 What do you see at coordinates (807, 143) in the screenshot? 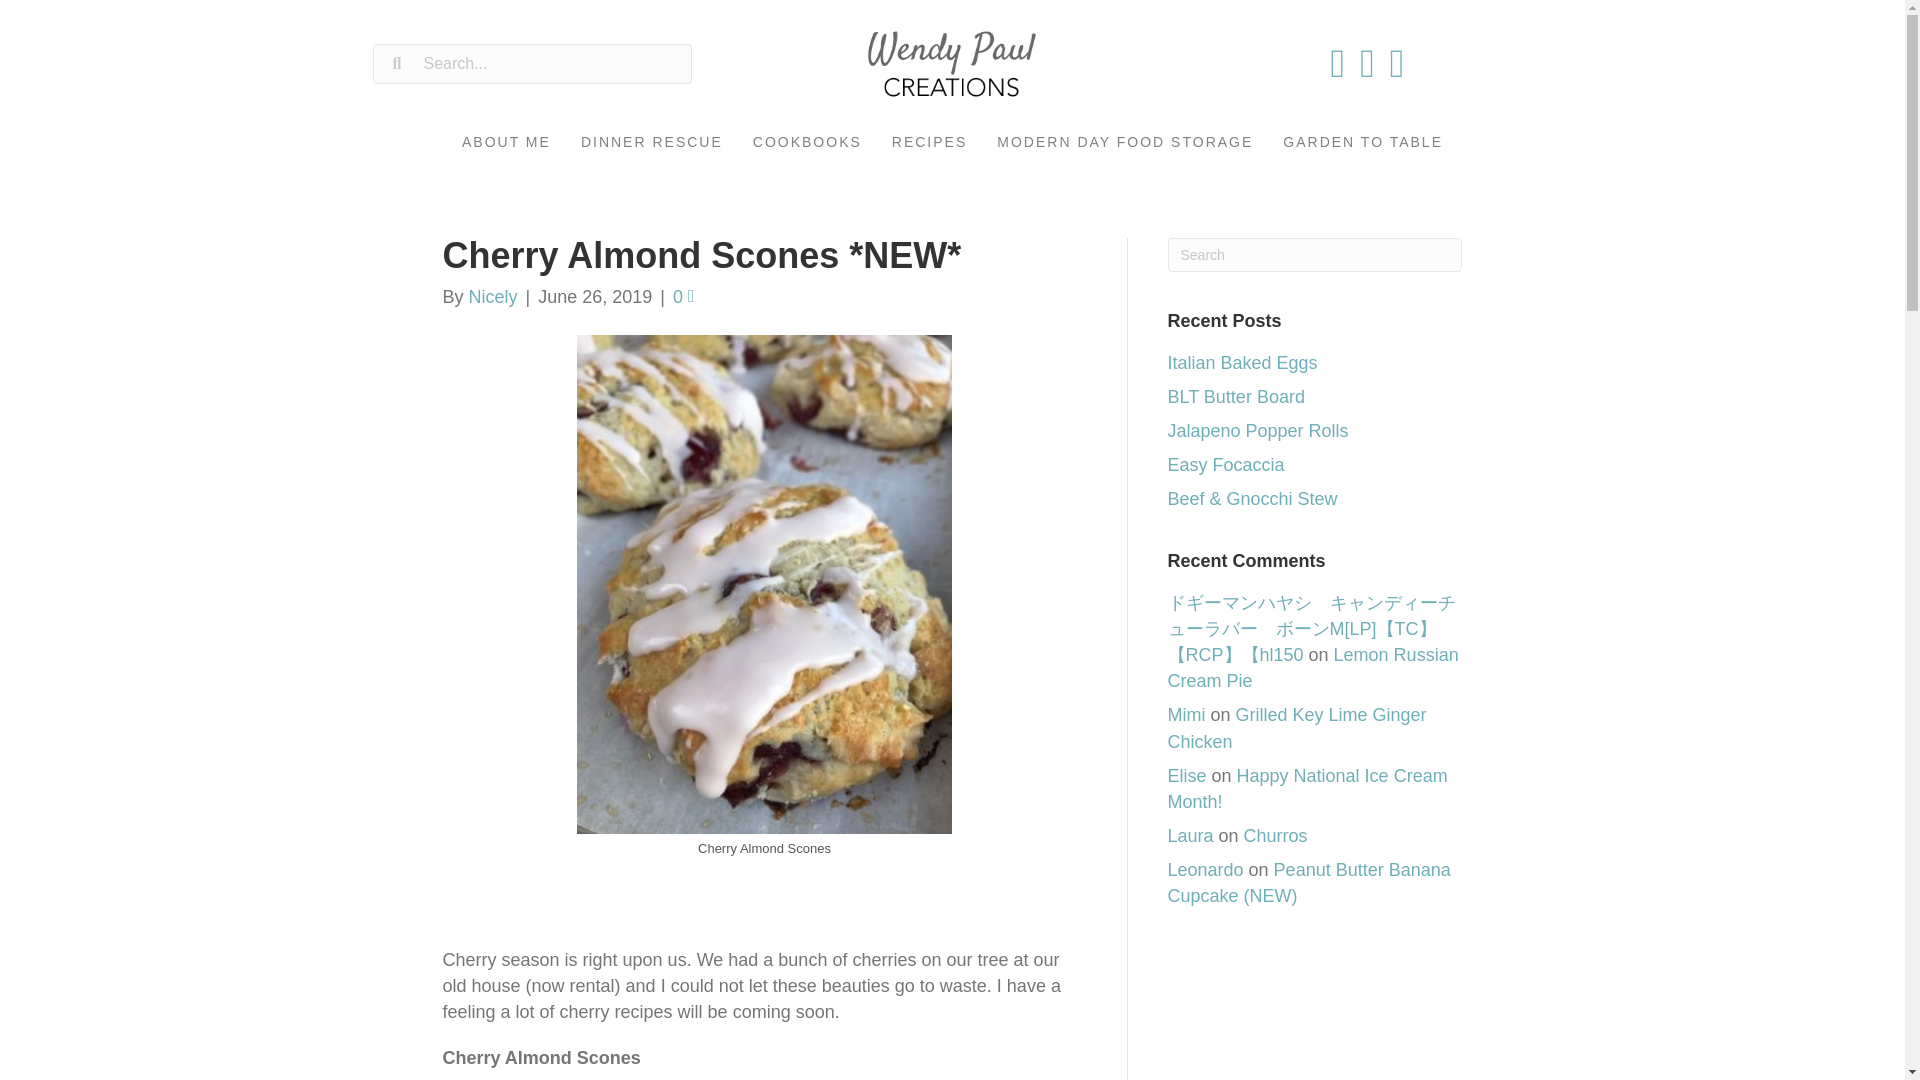
I see `COOKBOOKS` at bounding box center [807, 143].